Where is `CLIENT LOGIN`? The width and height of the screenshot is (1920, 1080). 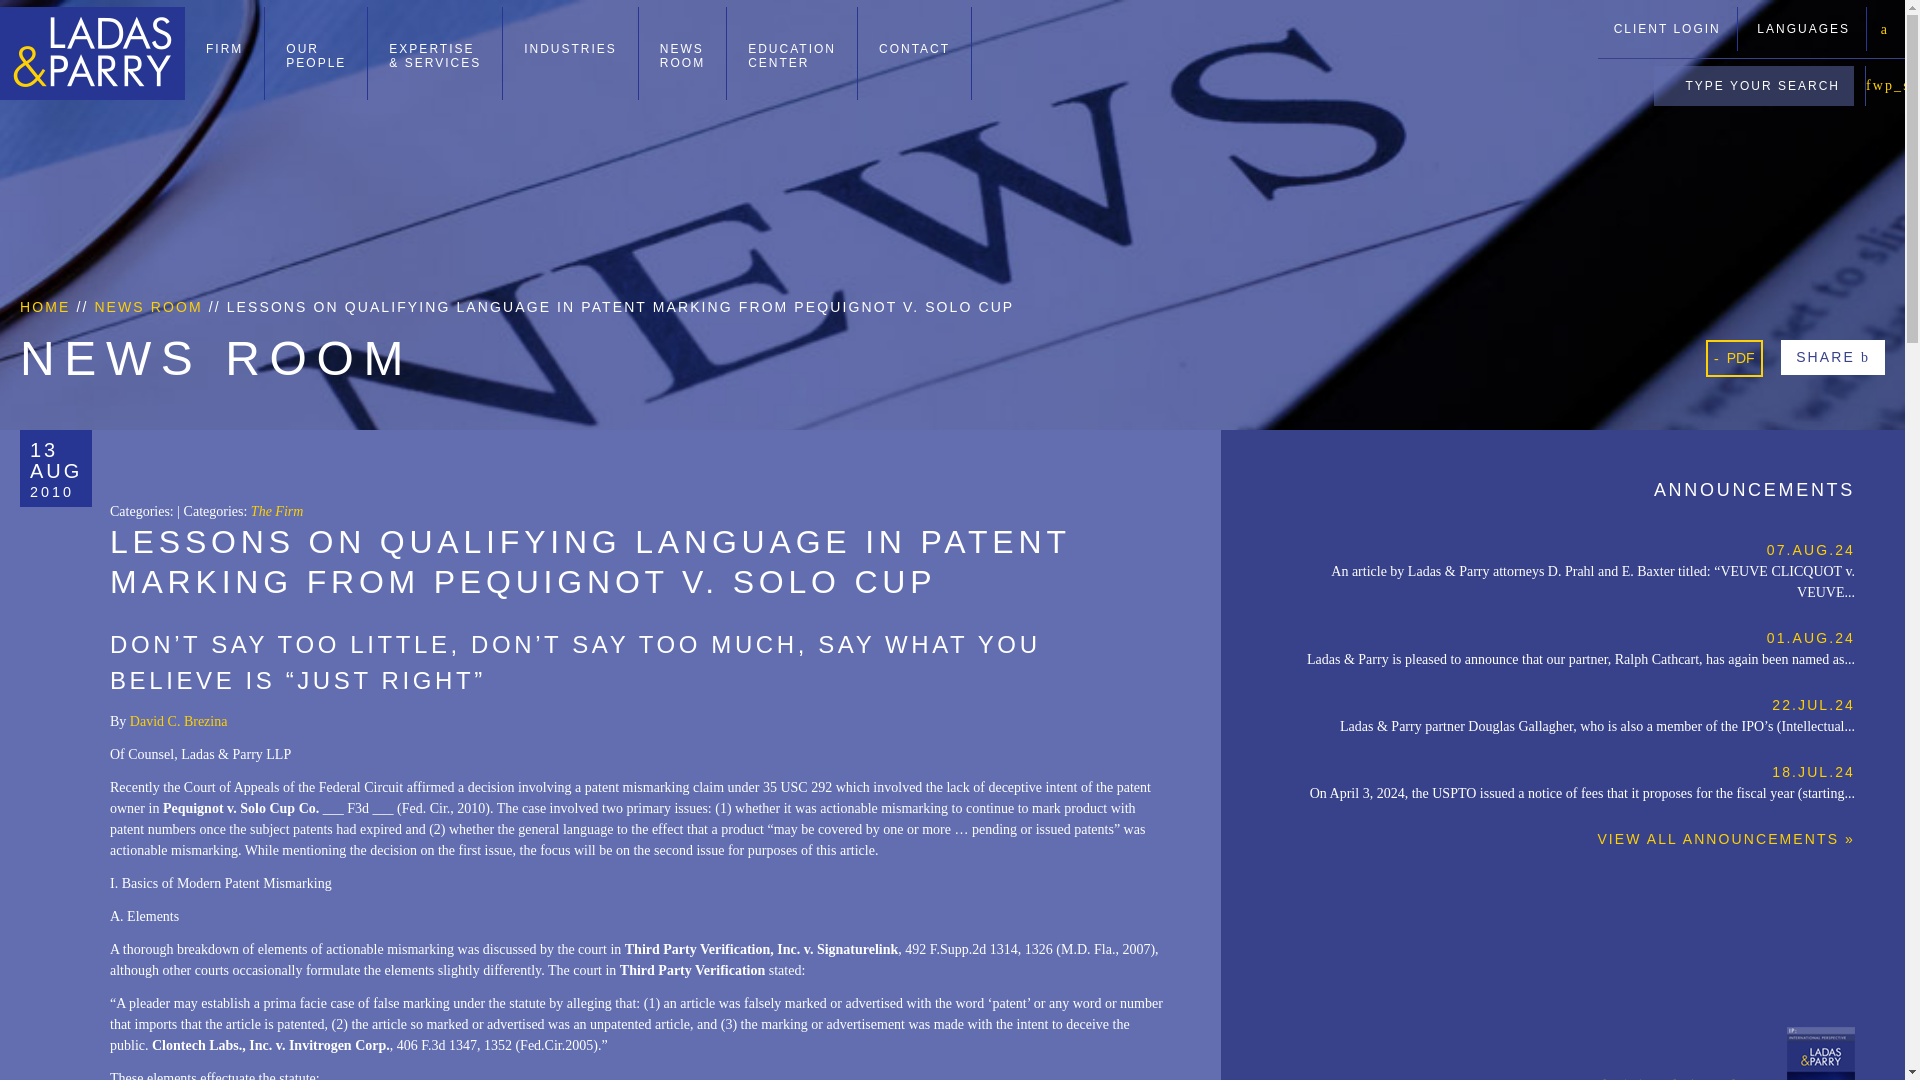
CLIENT LOGIN is located at coordinates (316, 53).